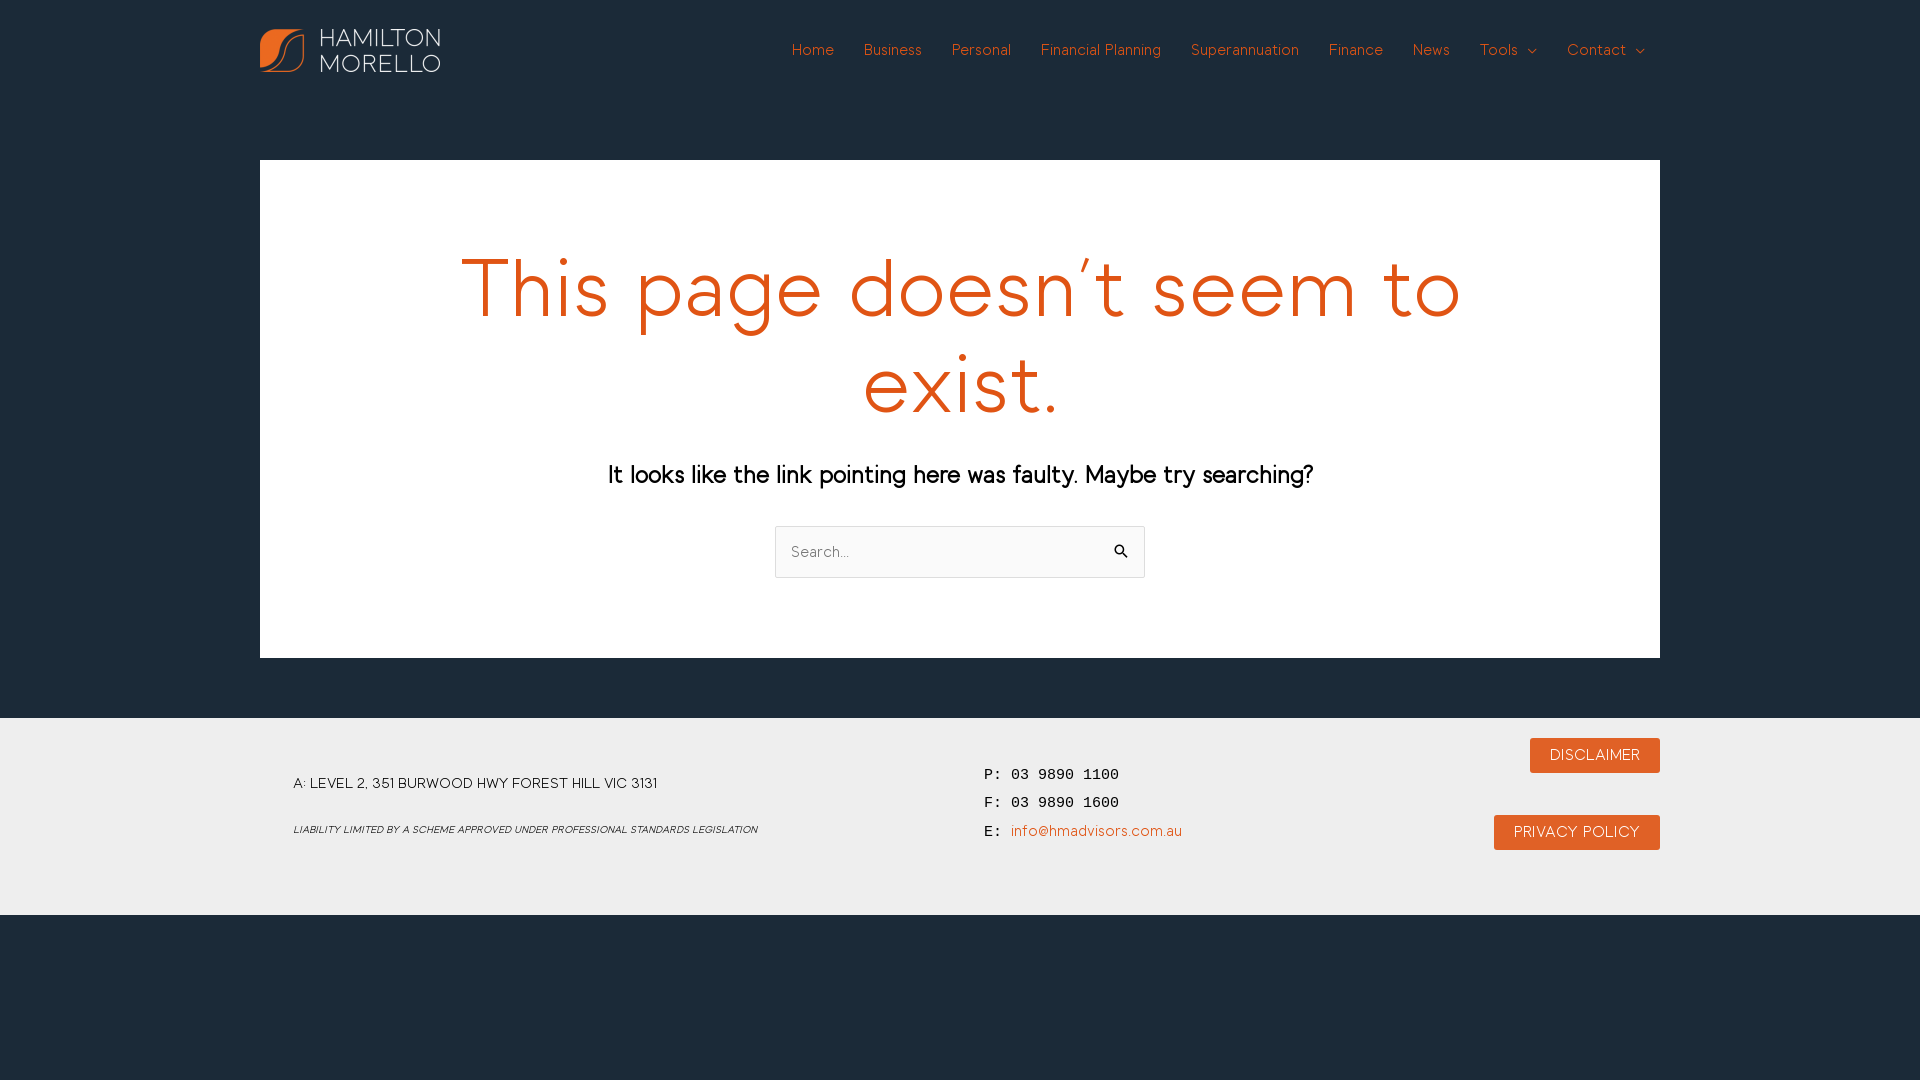 Image resolution: width=1920 pixels, height=1080 pixels. Describe the element at coordinates (893, 50) in the screenshot. I see `Business` at that location.